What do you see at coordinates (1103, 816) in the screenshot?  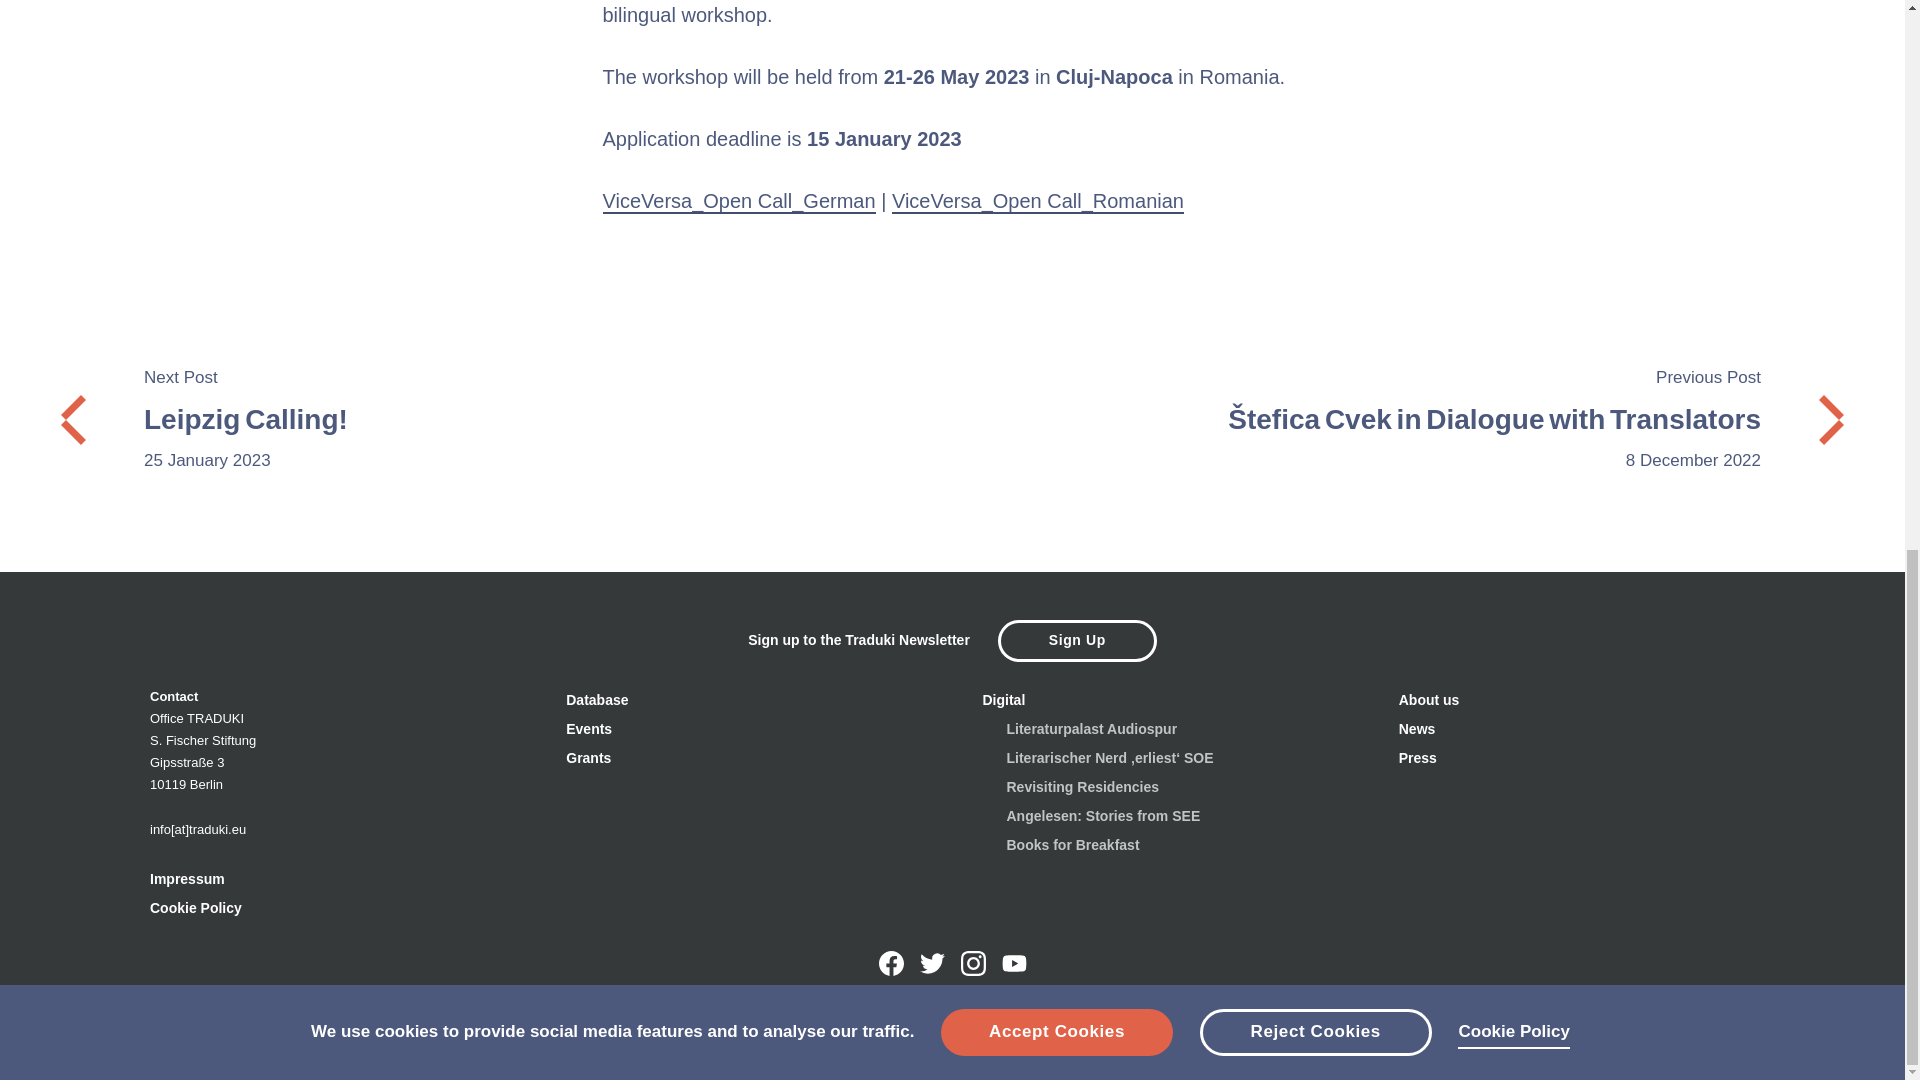 I see `Angelesen: Stories from SEE` at bounding box center [1103, 816].